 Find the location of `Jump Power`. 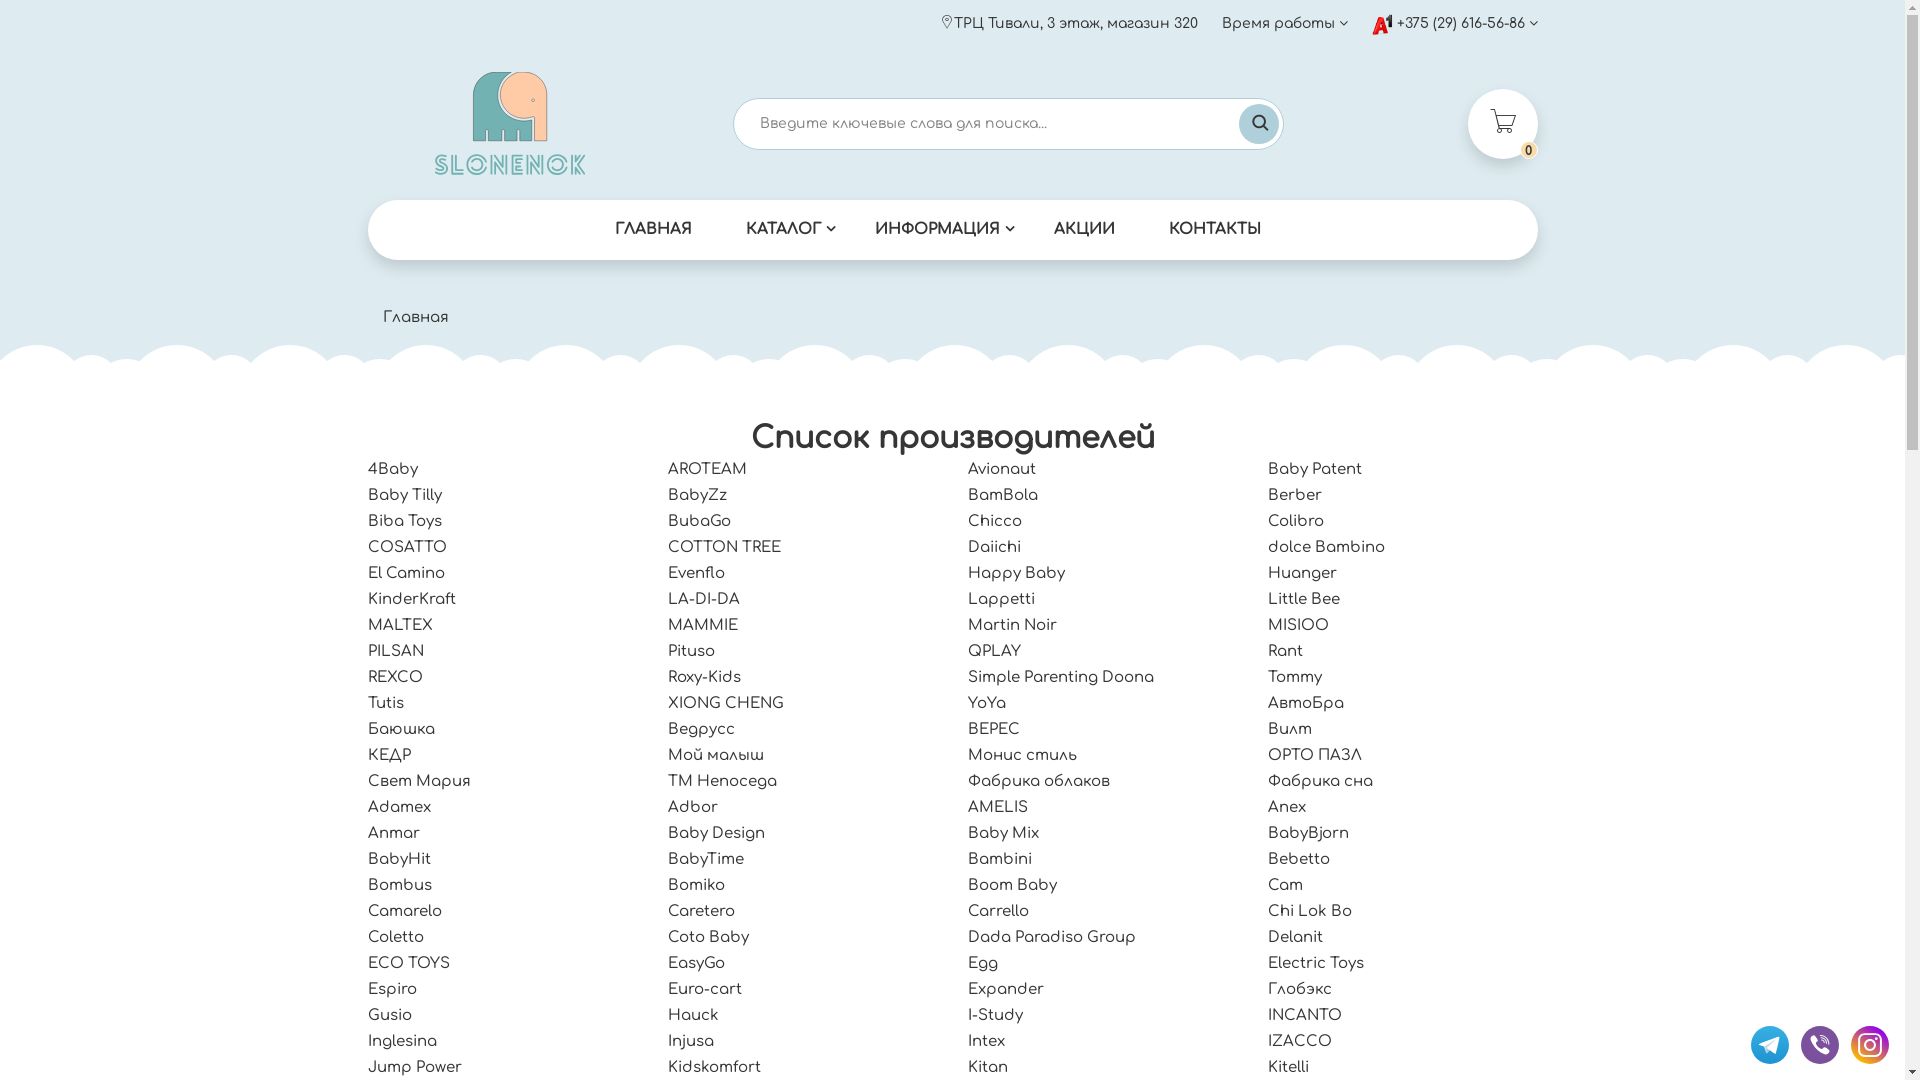

Jump Power is located at coordinates (415, 1068).